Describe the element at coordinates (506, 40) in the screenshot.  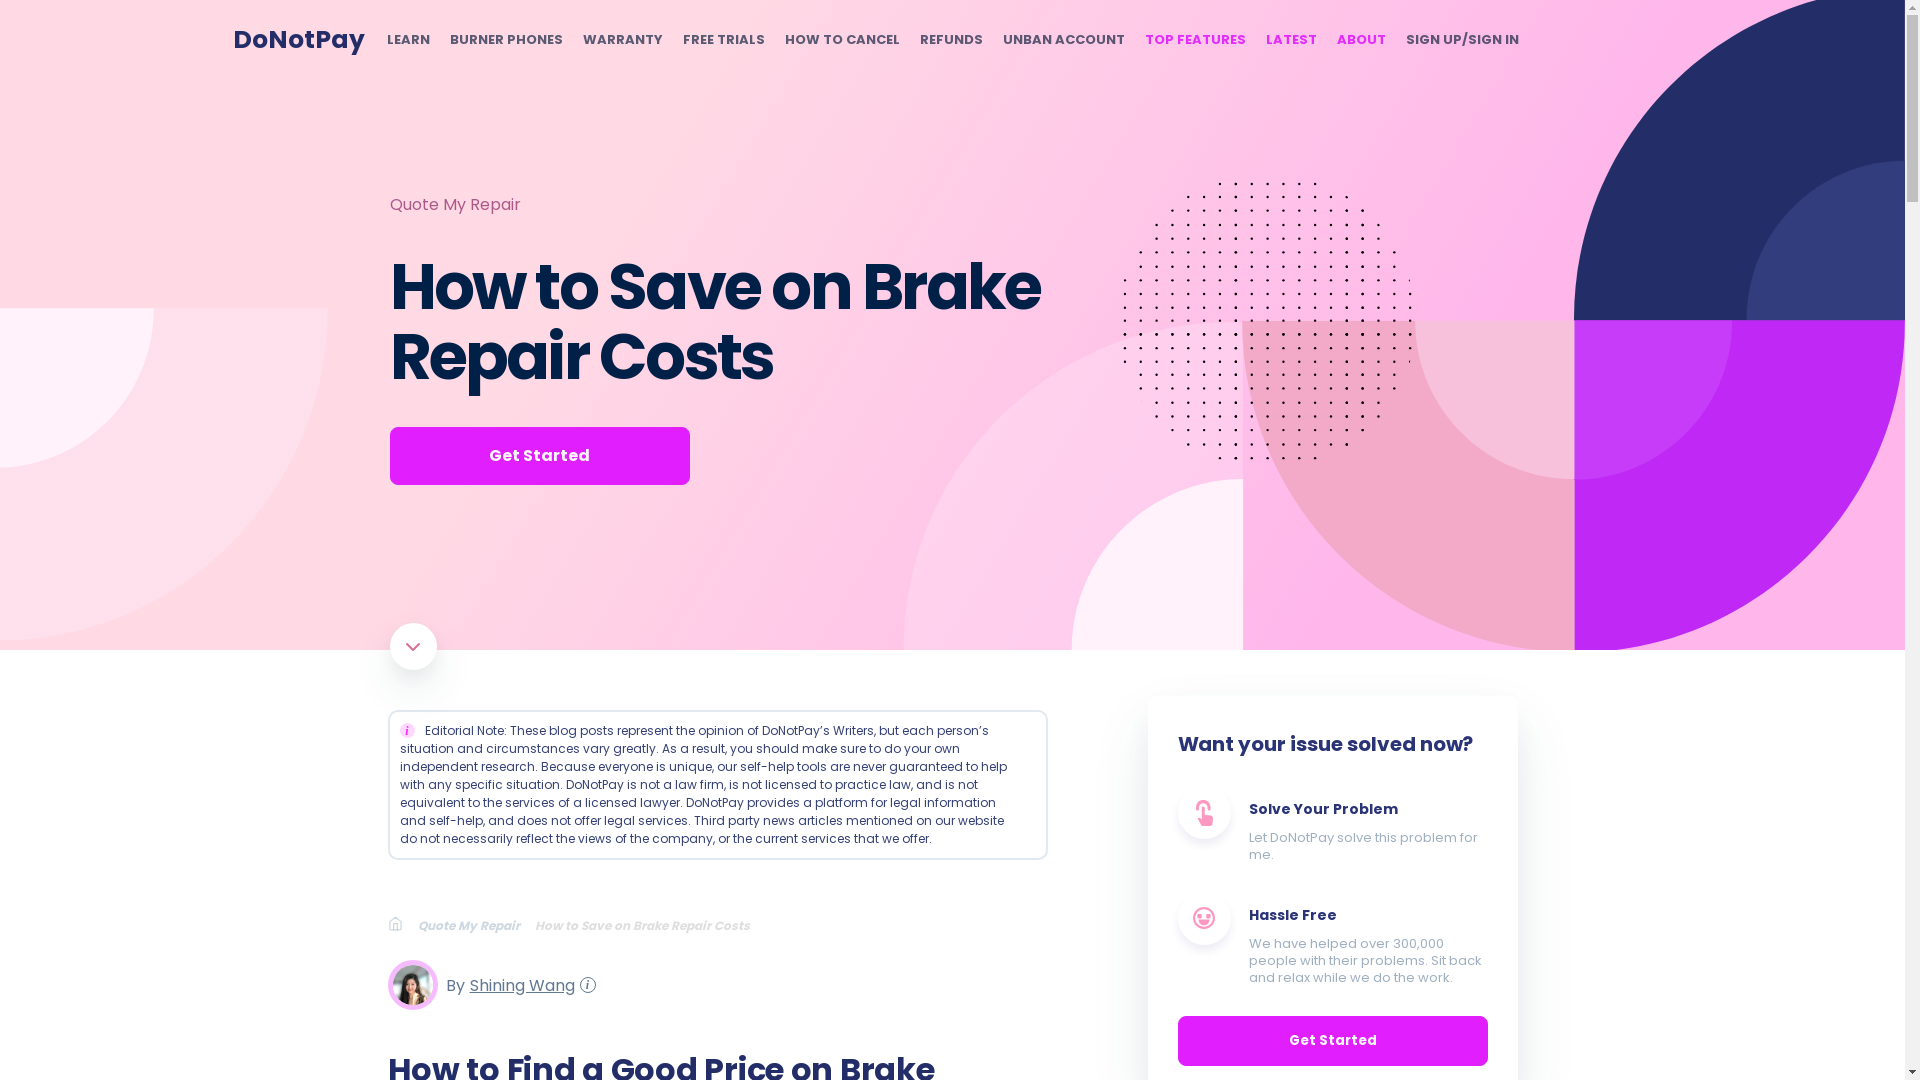
I see `BURNER PHONES` at that location.